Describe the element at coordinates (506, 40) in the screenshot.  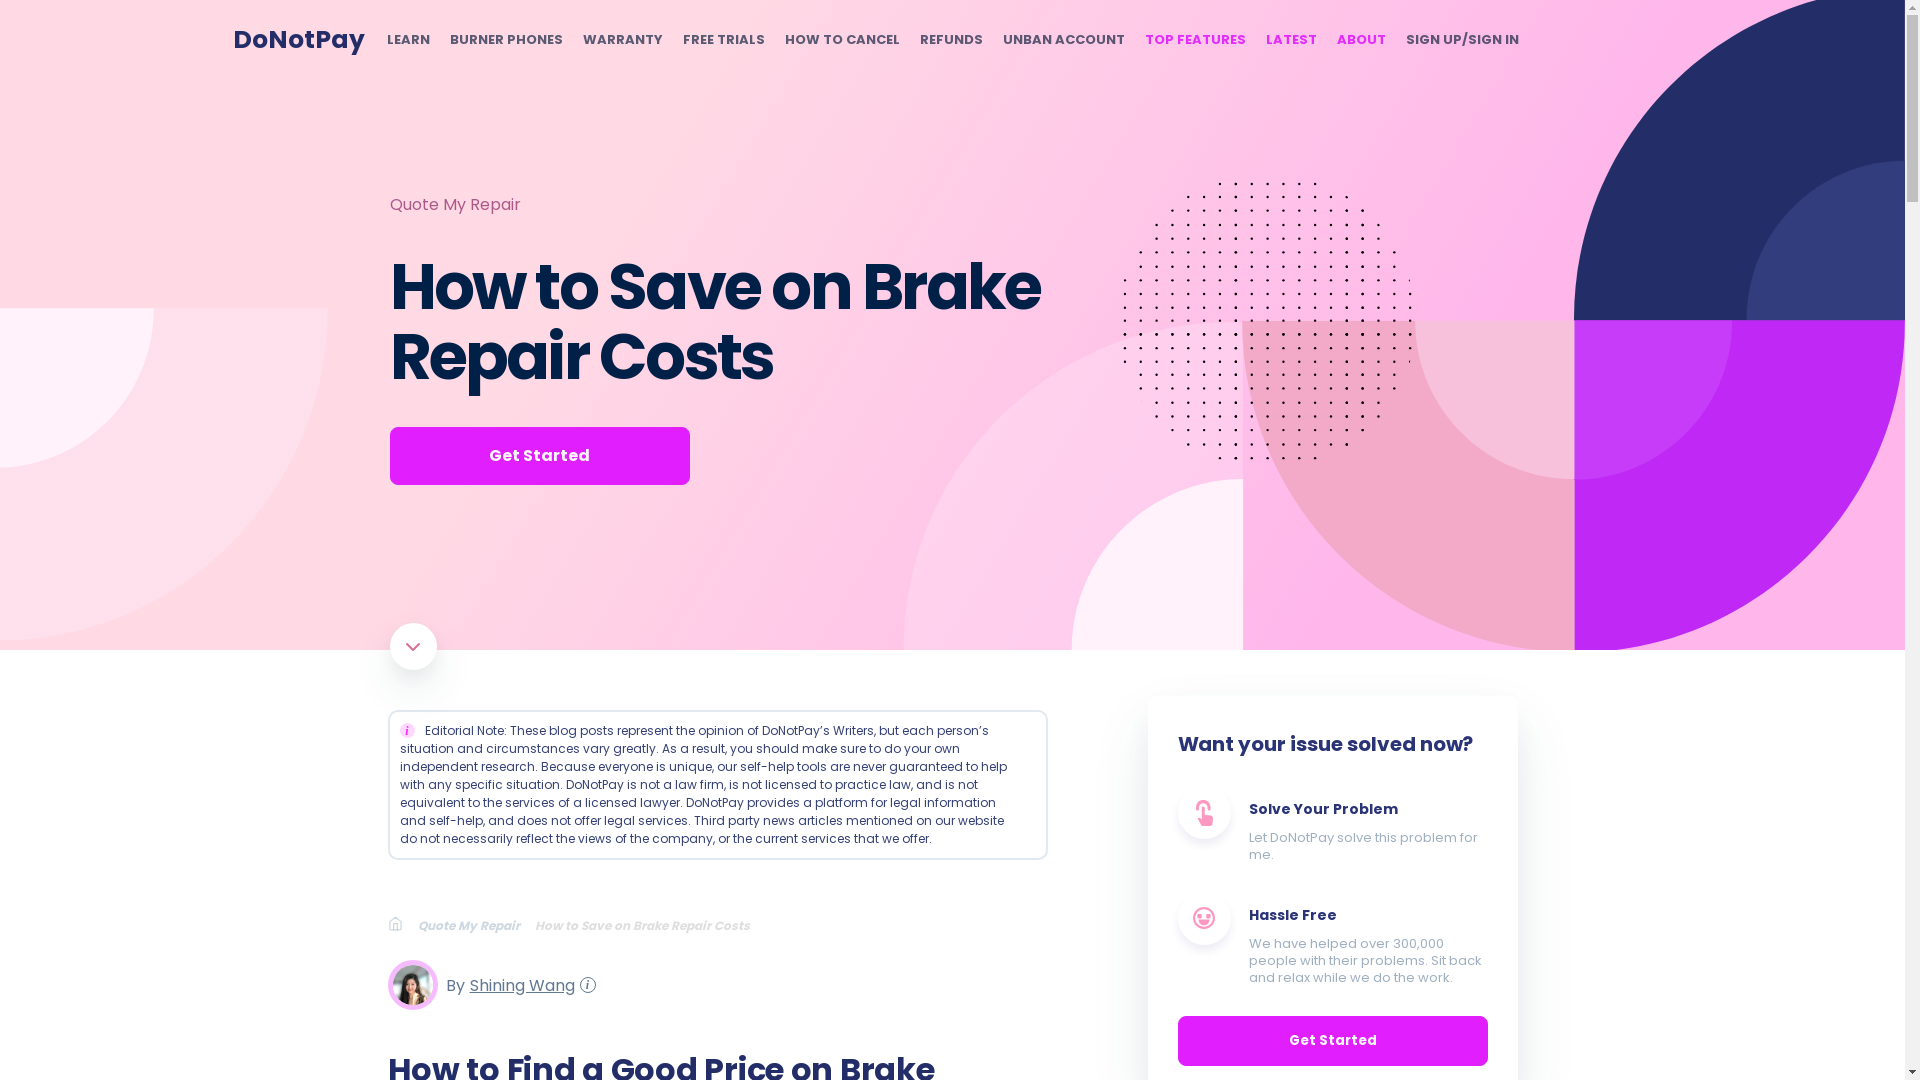
I see `BURNER PHONES` at that location.